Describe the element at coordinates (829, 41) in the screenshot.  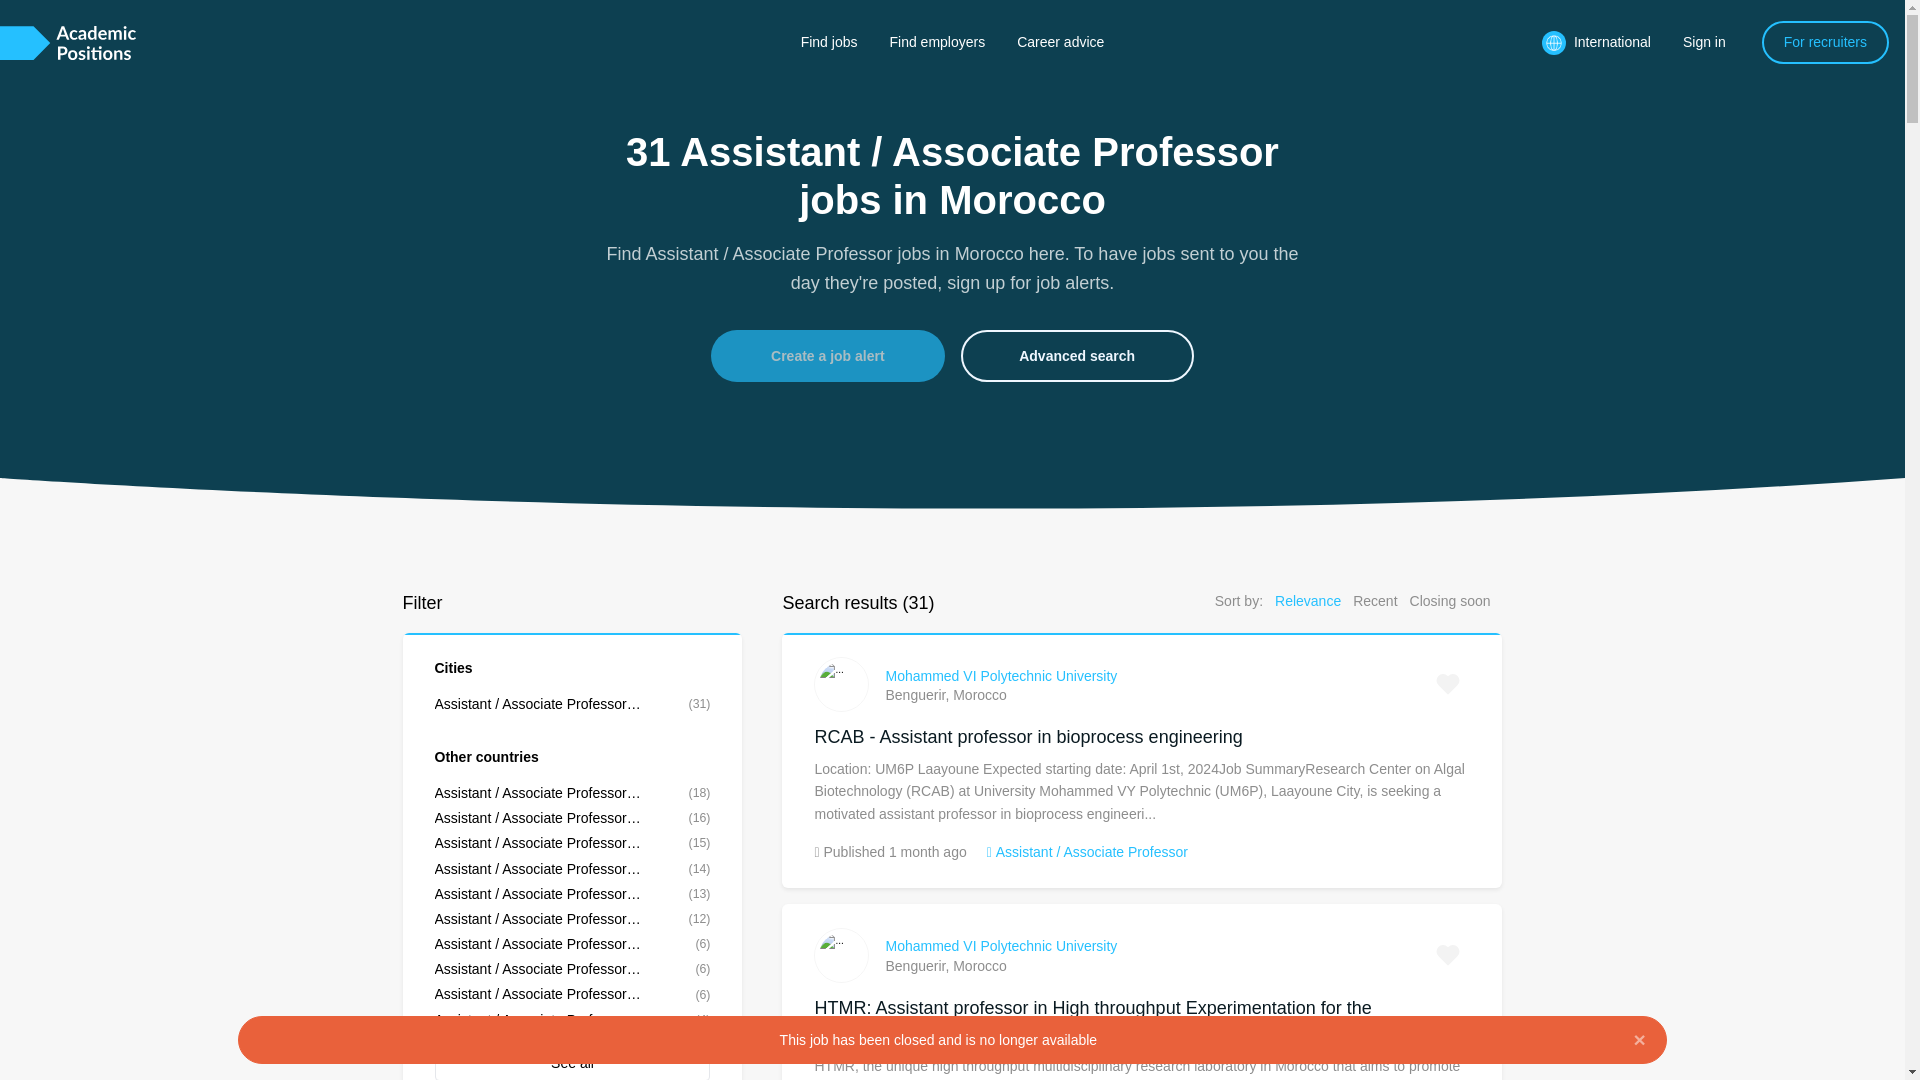
I see `Find jobs` at that location.